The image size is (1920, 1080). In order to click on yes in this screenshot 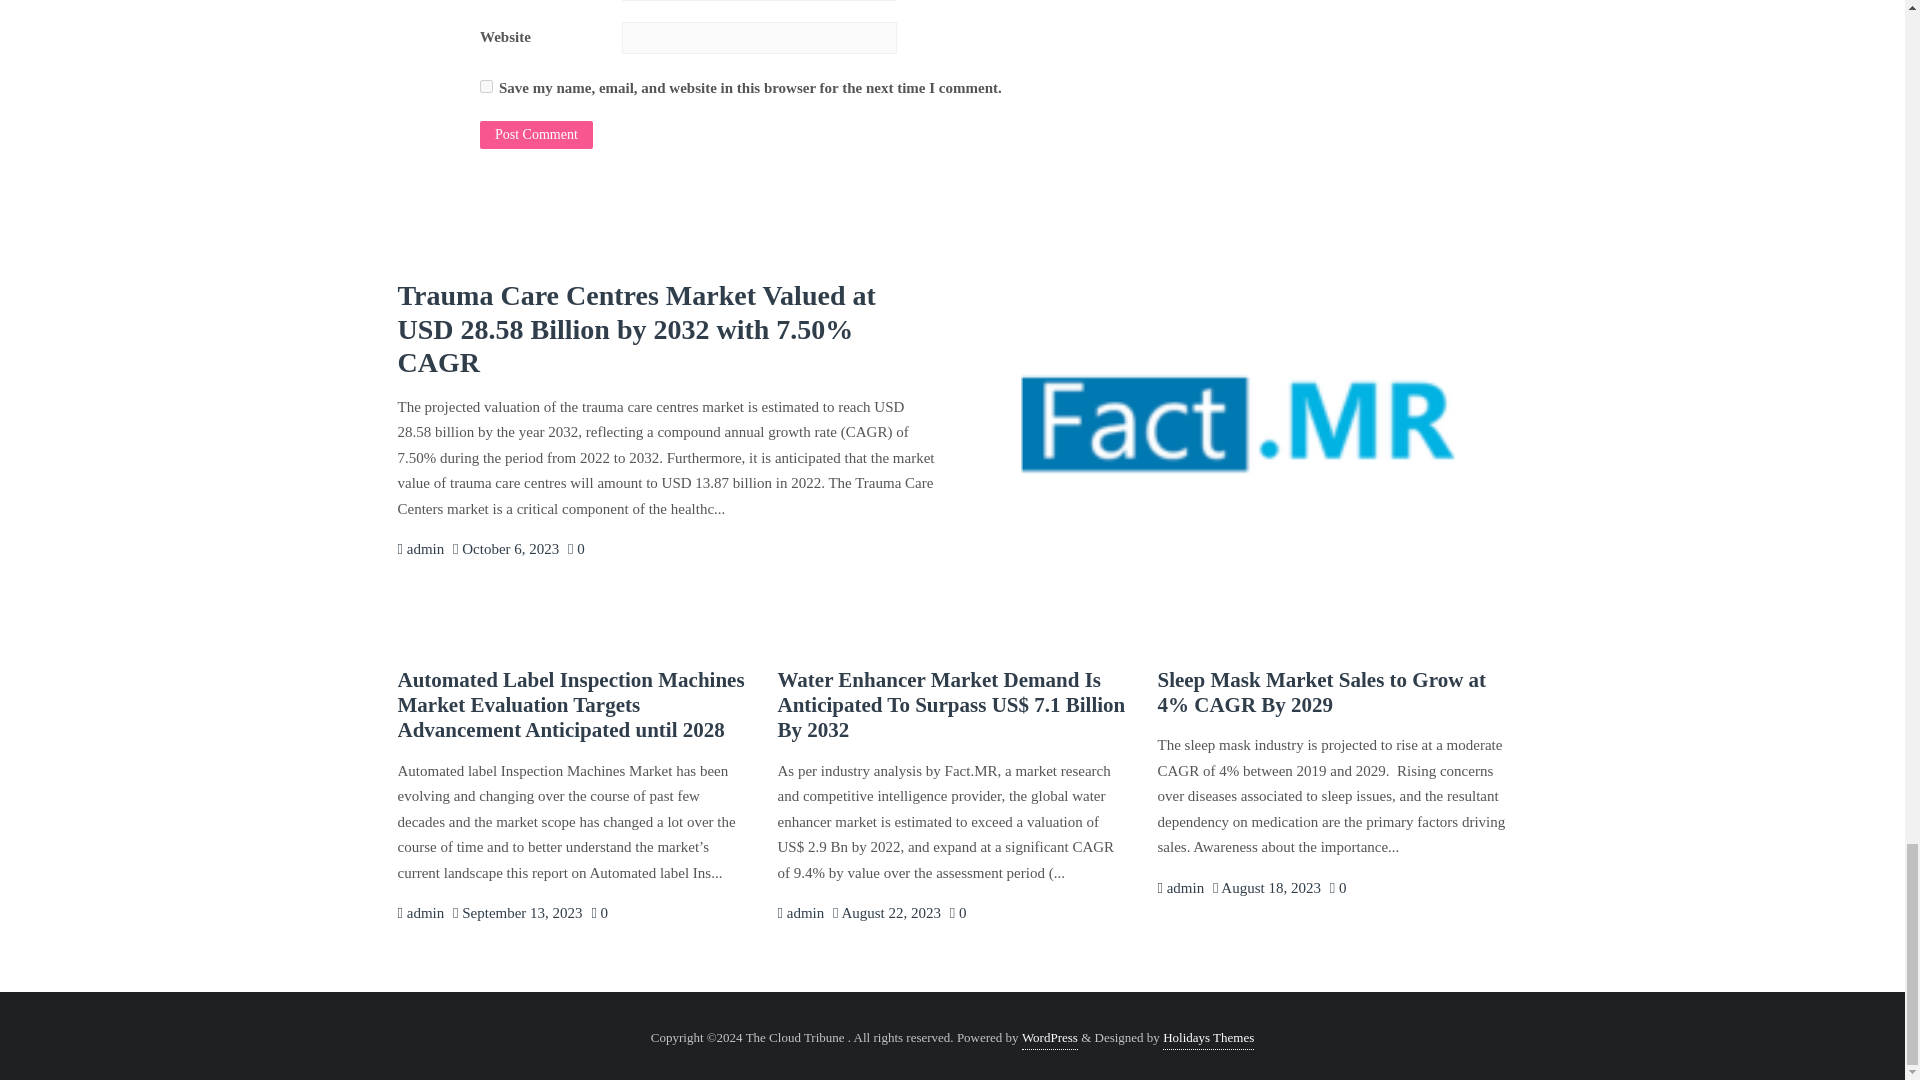, I will do `click(486, 86)`.